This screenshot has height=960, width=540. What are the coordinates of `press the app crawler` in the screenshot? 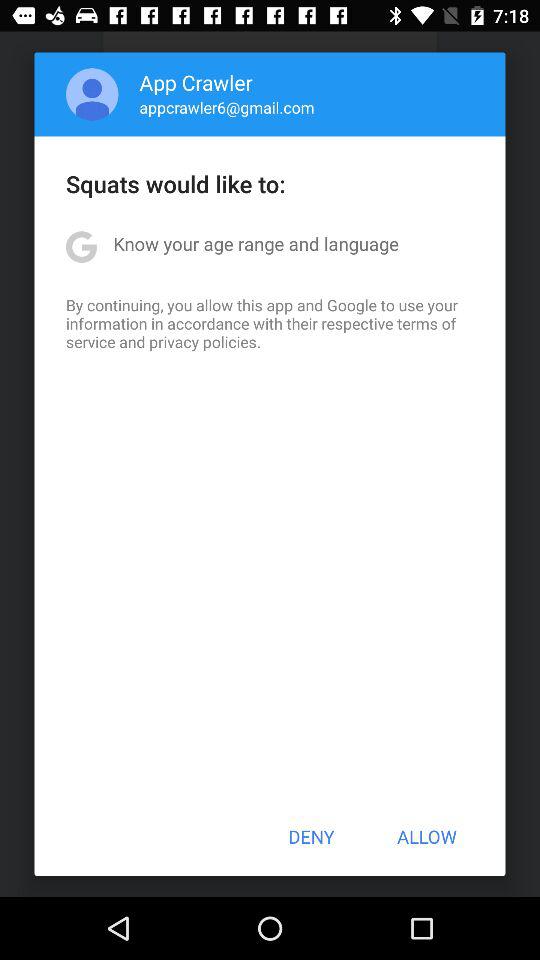 It's located at (196, 82).